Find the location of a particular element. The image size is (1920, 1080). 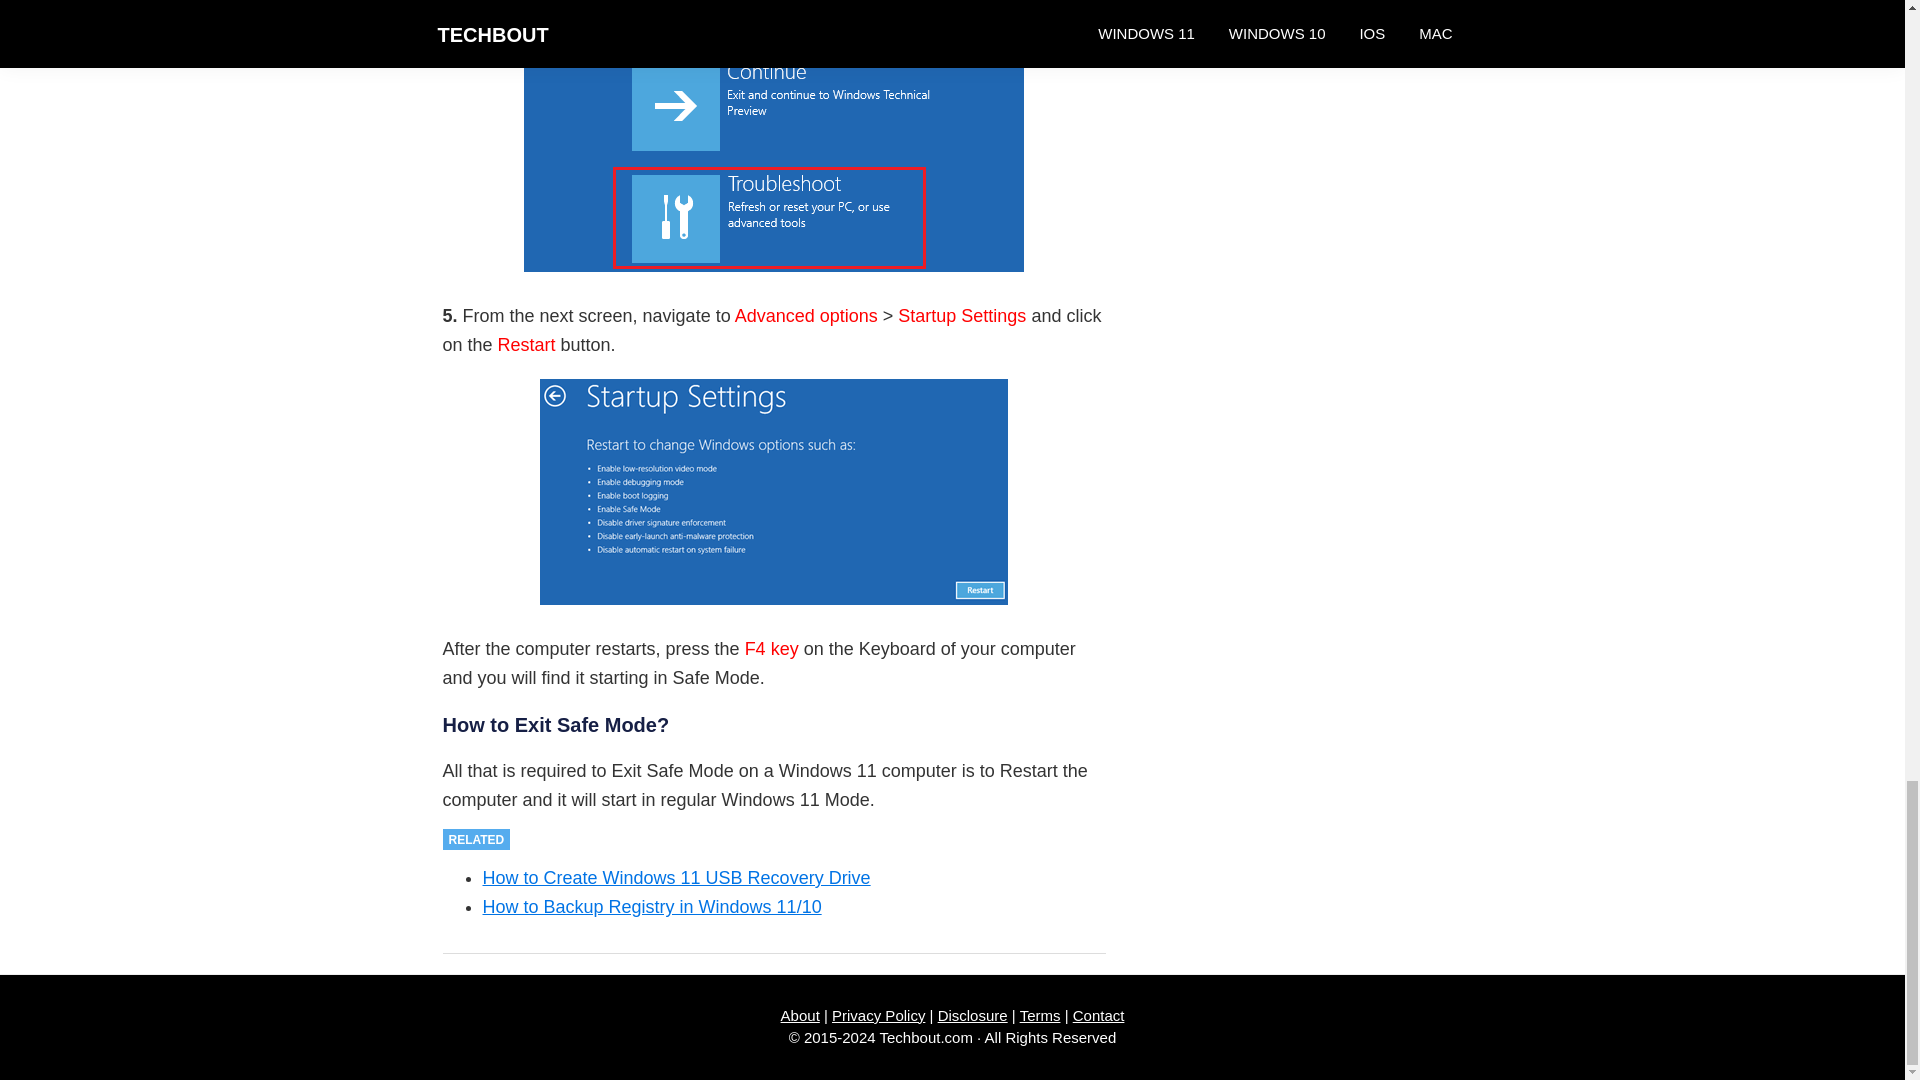

Terms is located at coordinates (1040, 1014).